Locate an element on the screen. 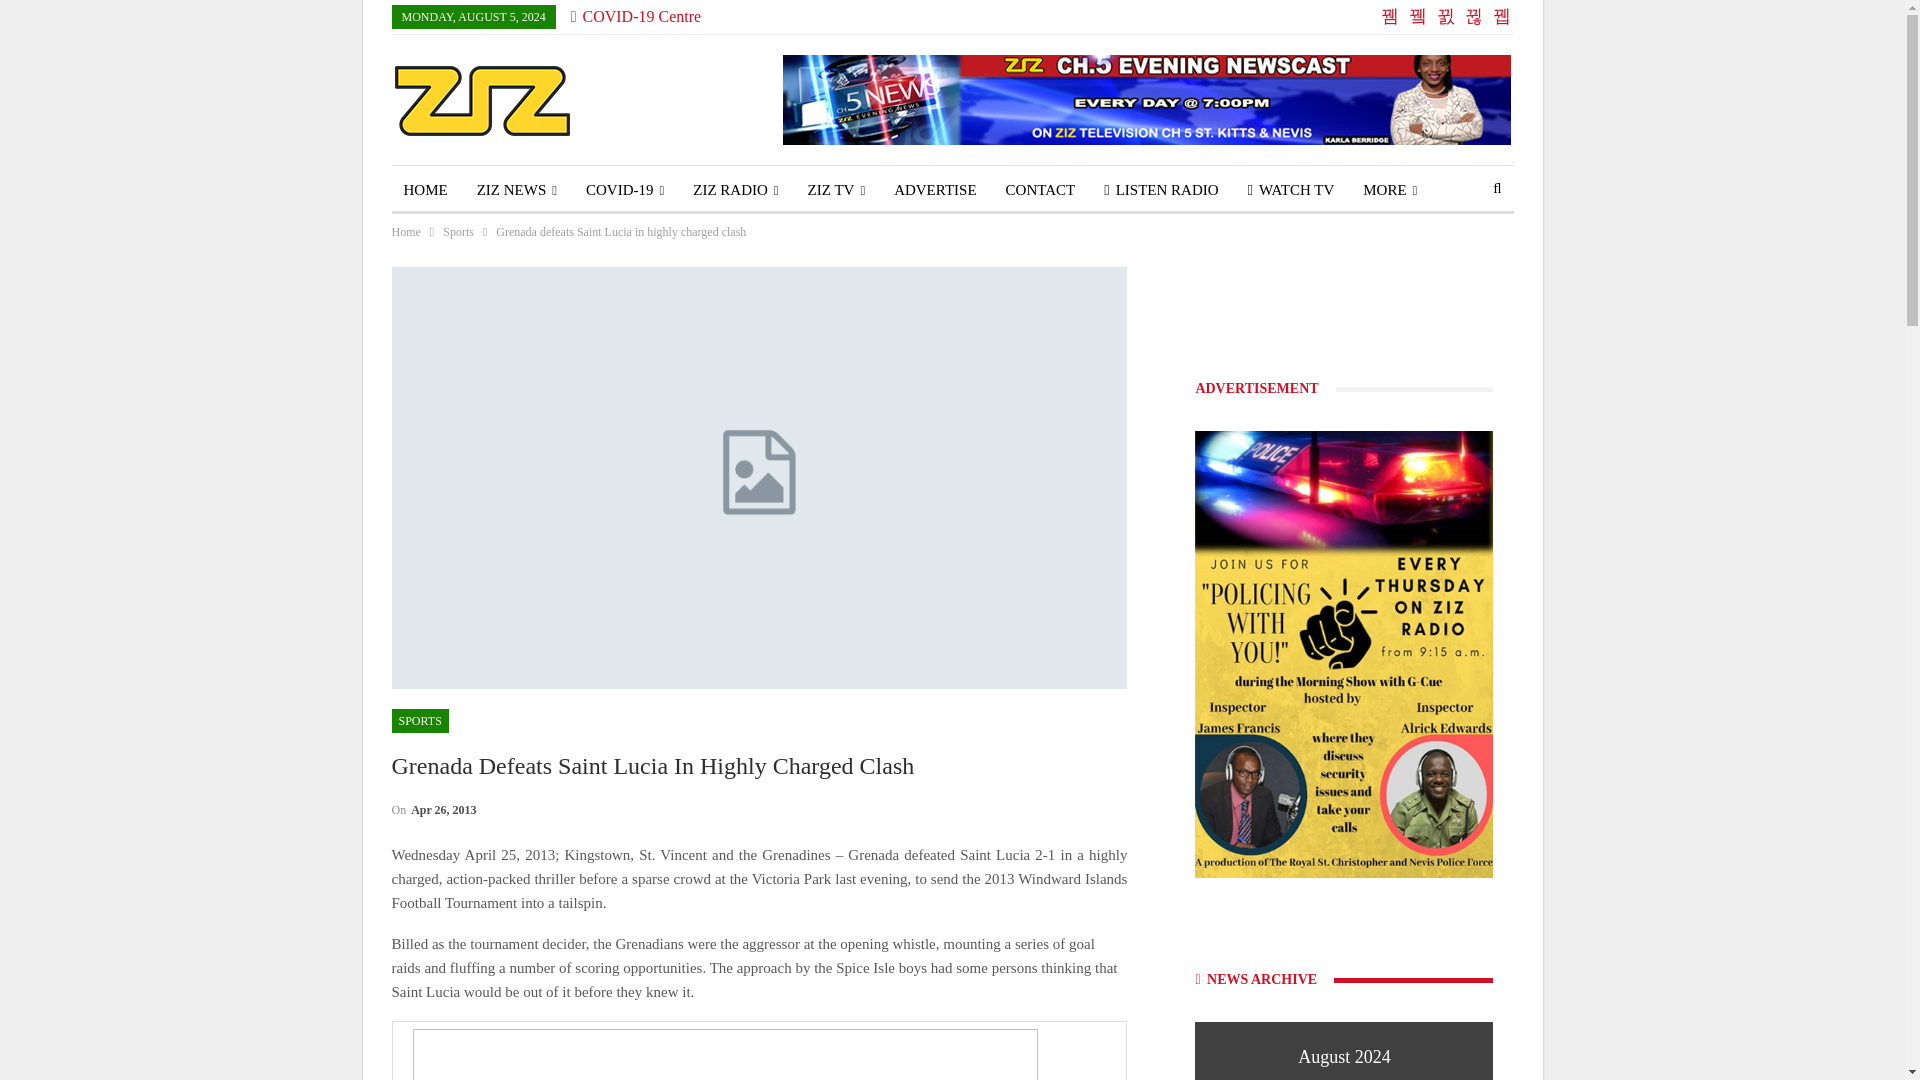  ZIZ RADIO is located at coordinates (735, 190).